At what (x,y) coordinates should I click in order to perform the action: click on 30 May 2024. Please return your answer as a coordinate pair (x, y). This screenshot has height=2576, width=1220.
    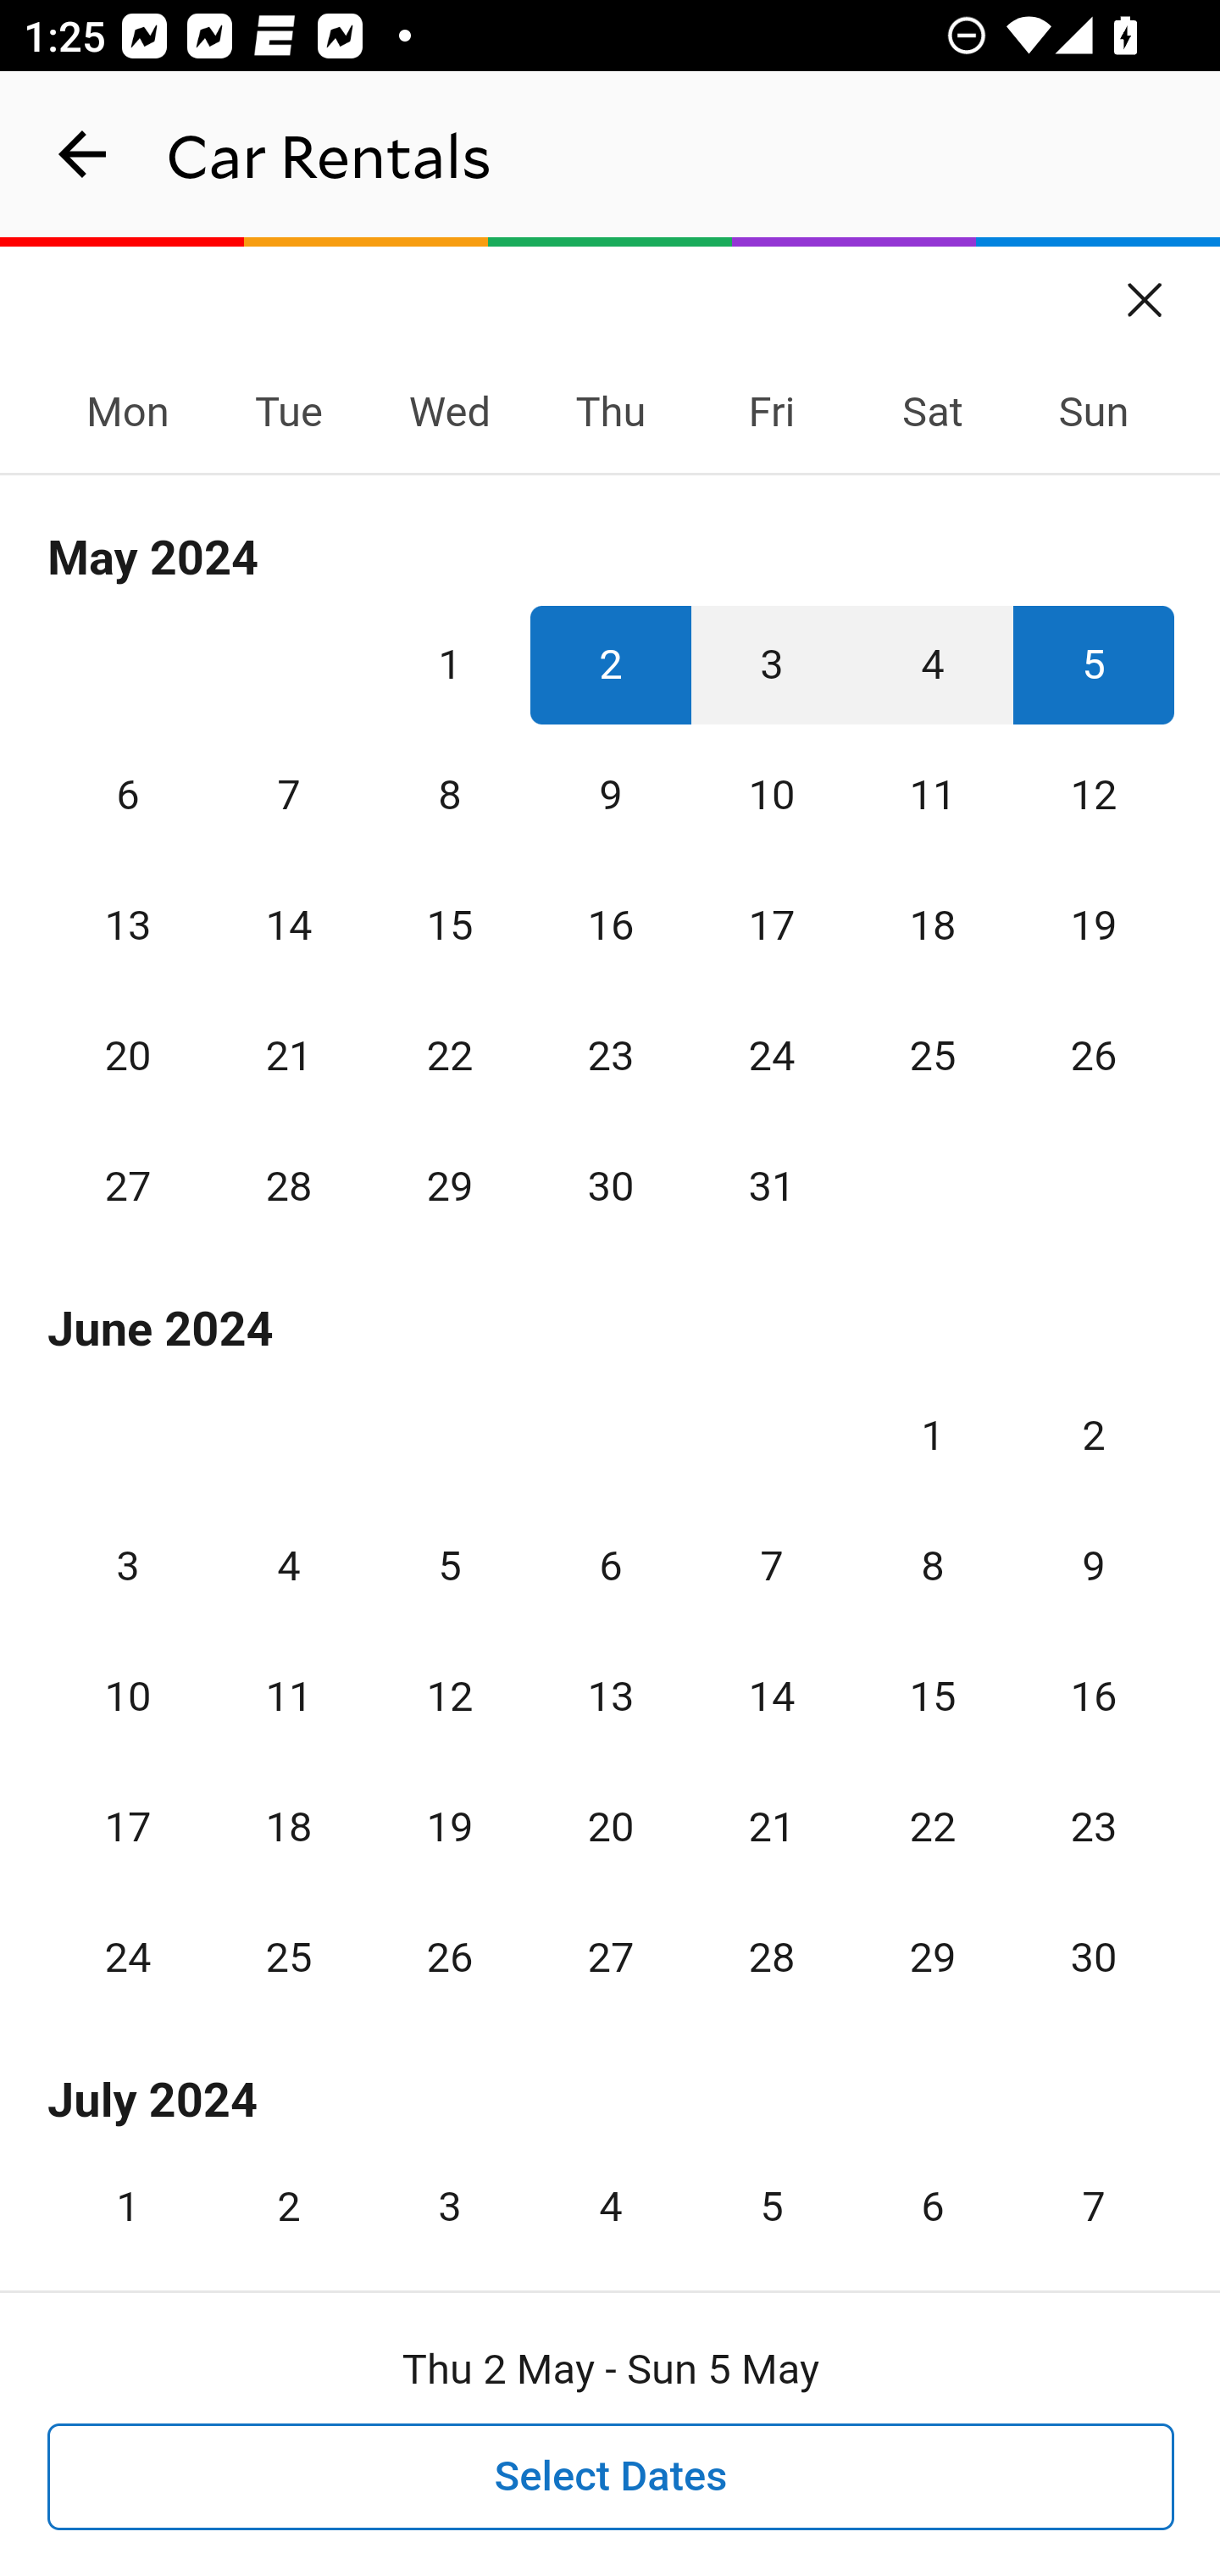
    Looking at the image, I should click on (611, 1187).